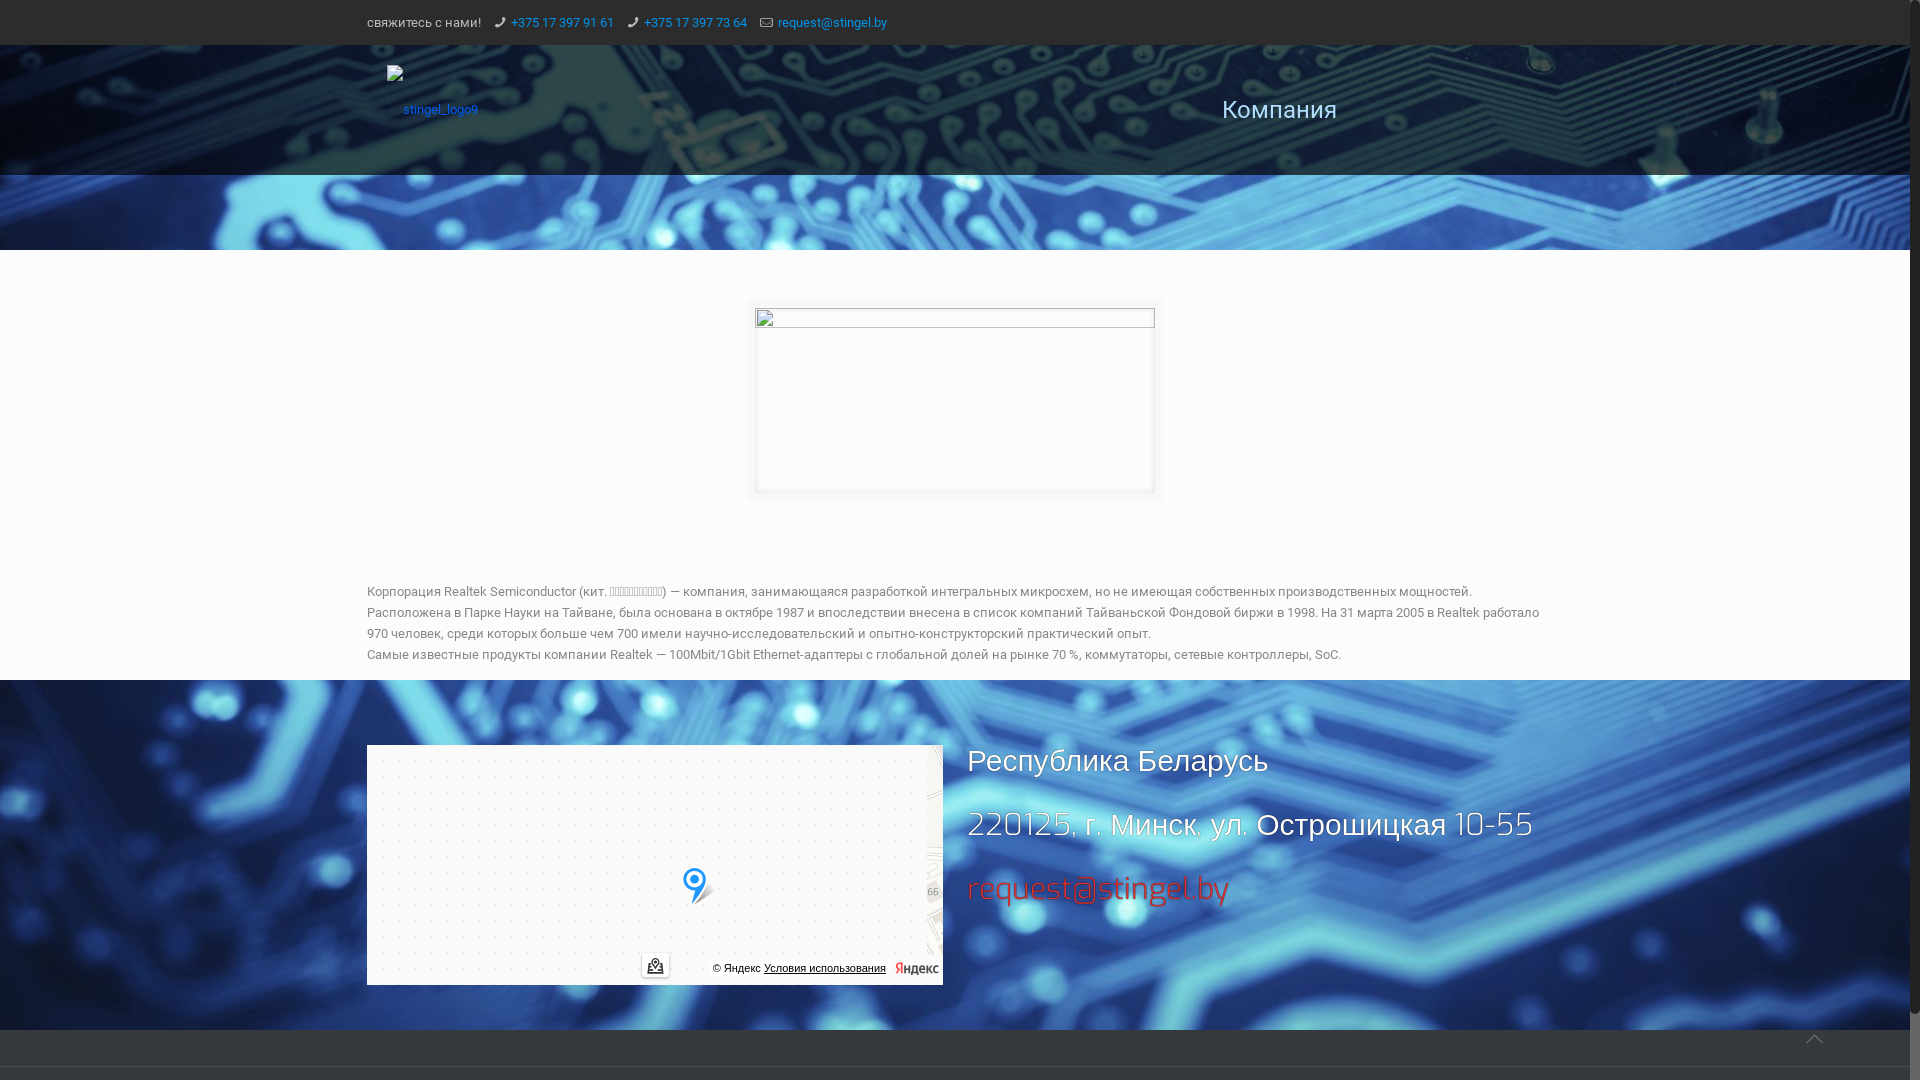 The height and width of the screenshot is (1080, 1920). What do you see at coordinates (562, 22) in the screenshot?
I see `+375 17 397 91 61` at bounding box center [562, 22].